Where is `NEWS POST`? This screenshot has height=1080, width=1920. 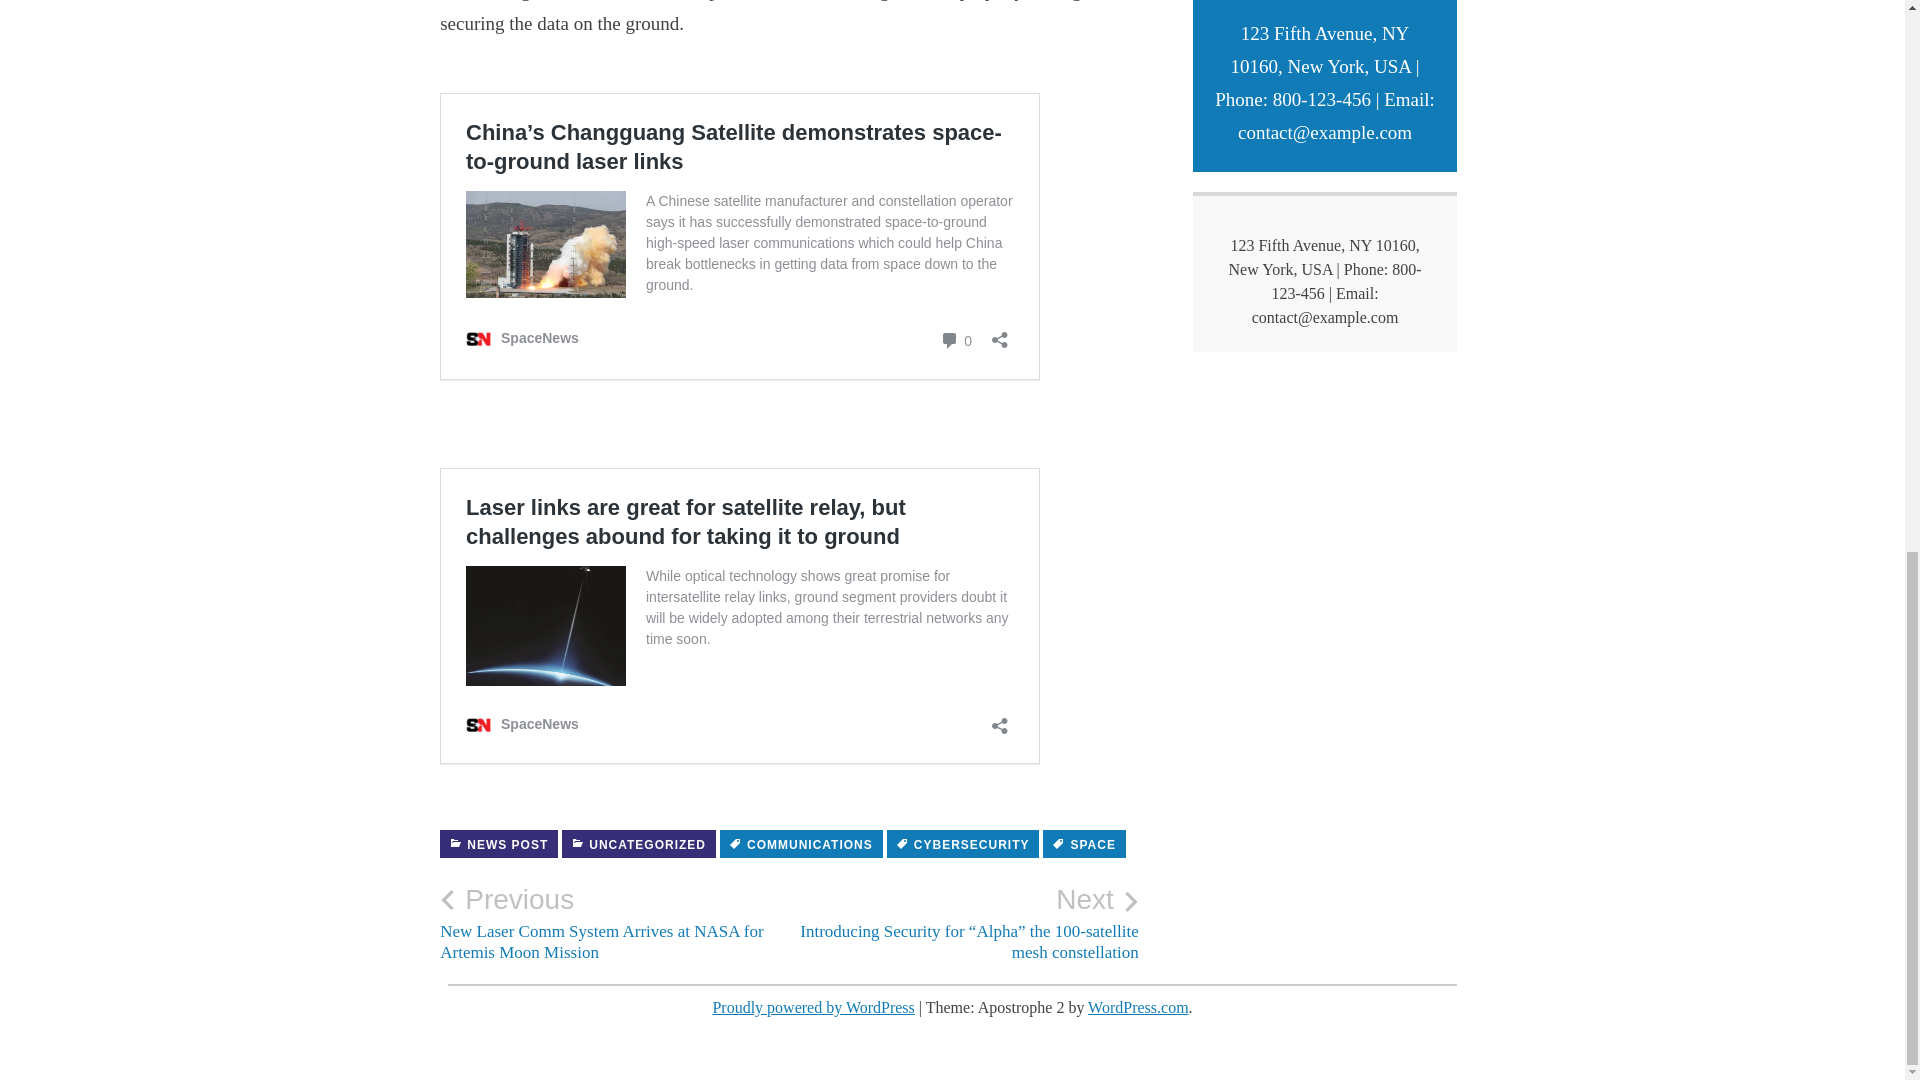 NEWS POST is located at coordinates (498, 844).